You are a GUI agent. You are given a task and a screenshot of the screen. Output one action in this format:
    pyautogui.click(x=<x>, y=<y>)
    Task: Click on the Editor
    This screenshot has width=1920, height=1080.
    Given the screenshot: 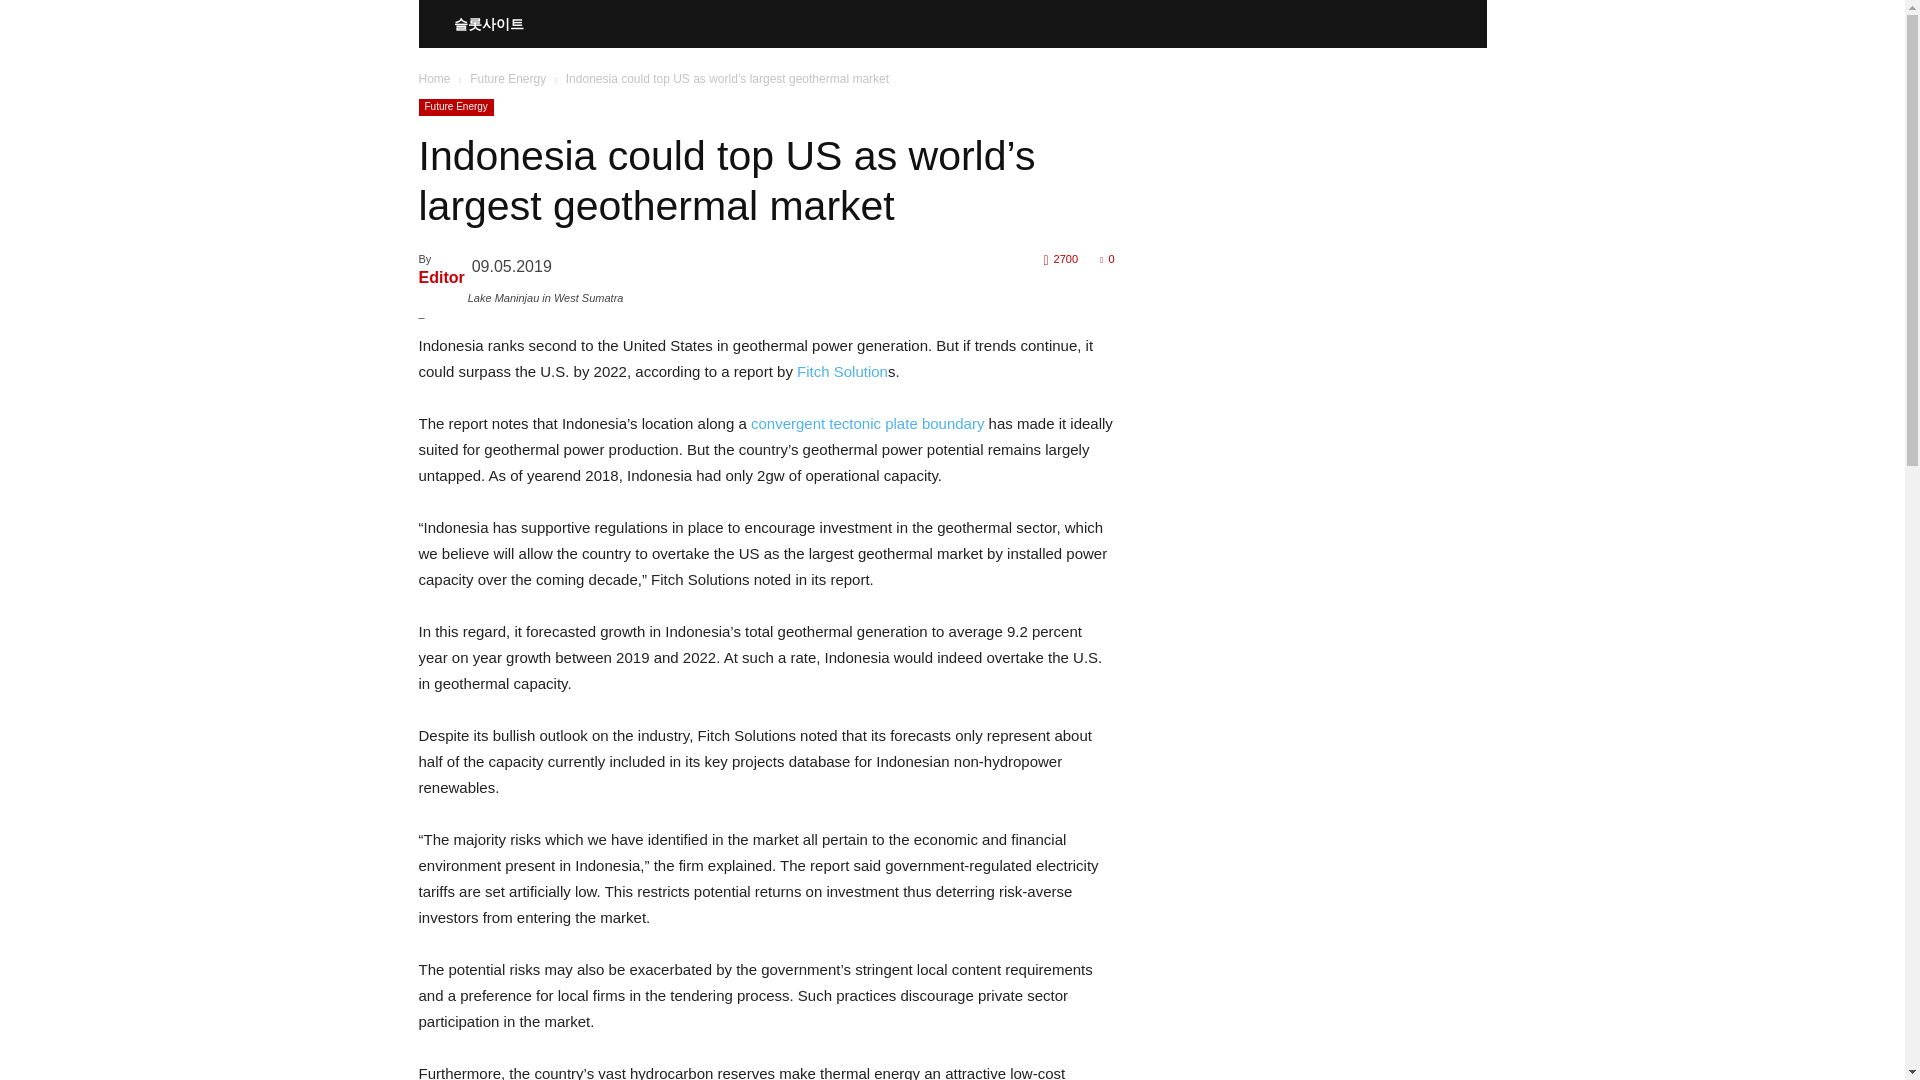 What is the action you would take?
    pyautogui.click(x=441, y=277)
    